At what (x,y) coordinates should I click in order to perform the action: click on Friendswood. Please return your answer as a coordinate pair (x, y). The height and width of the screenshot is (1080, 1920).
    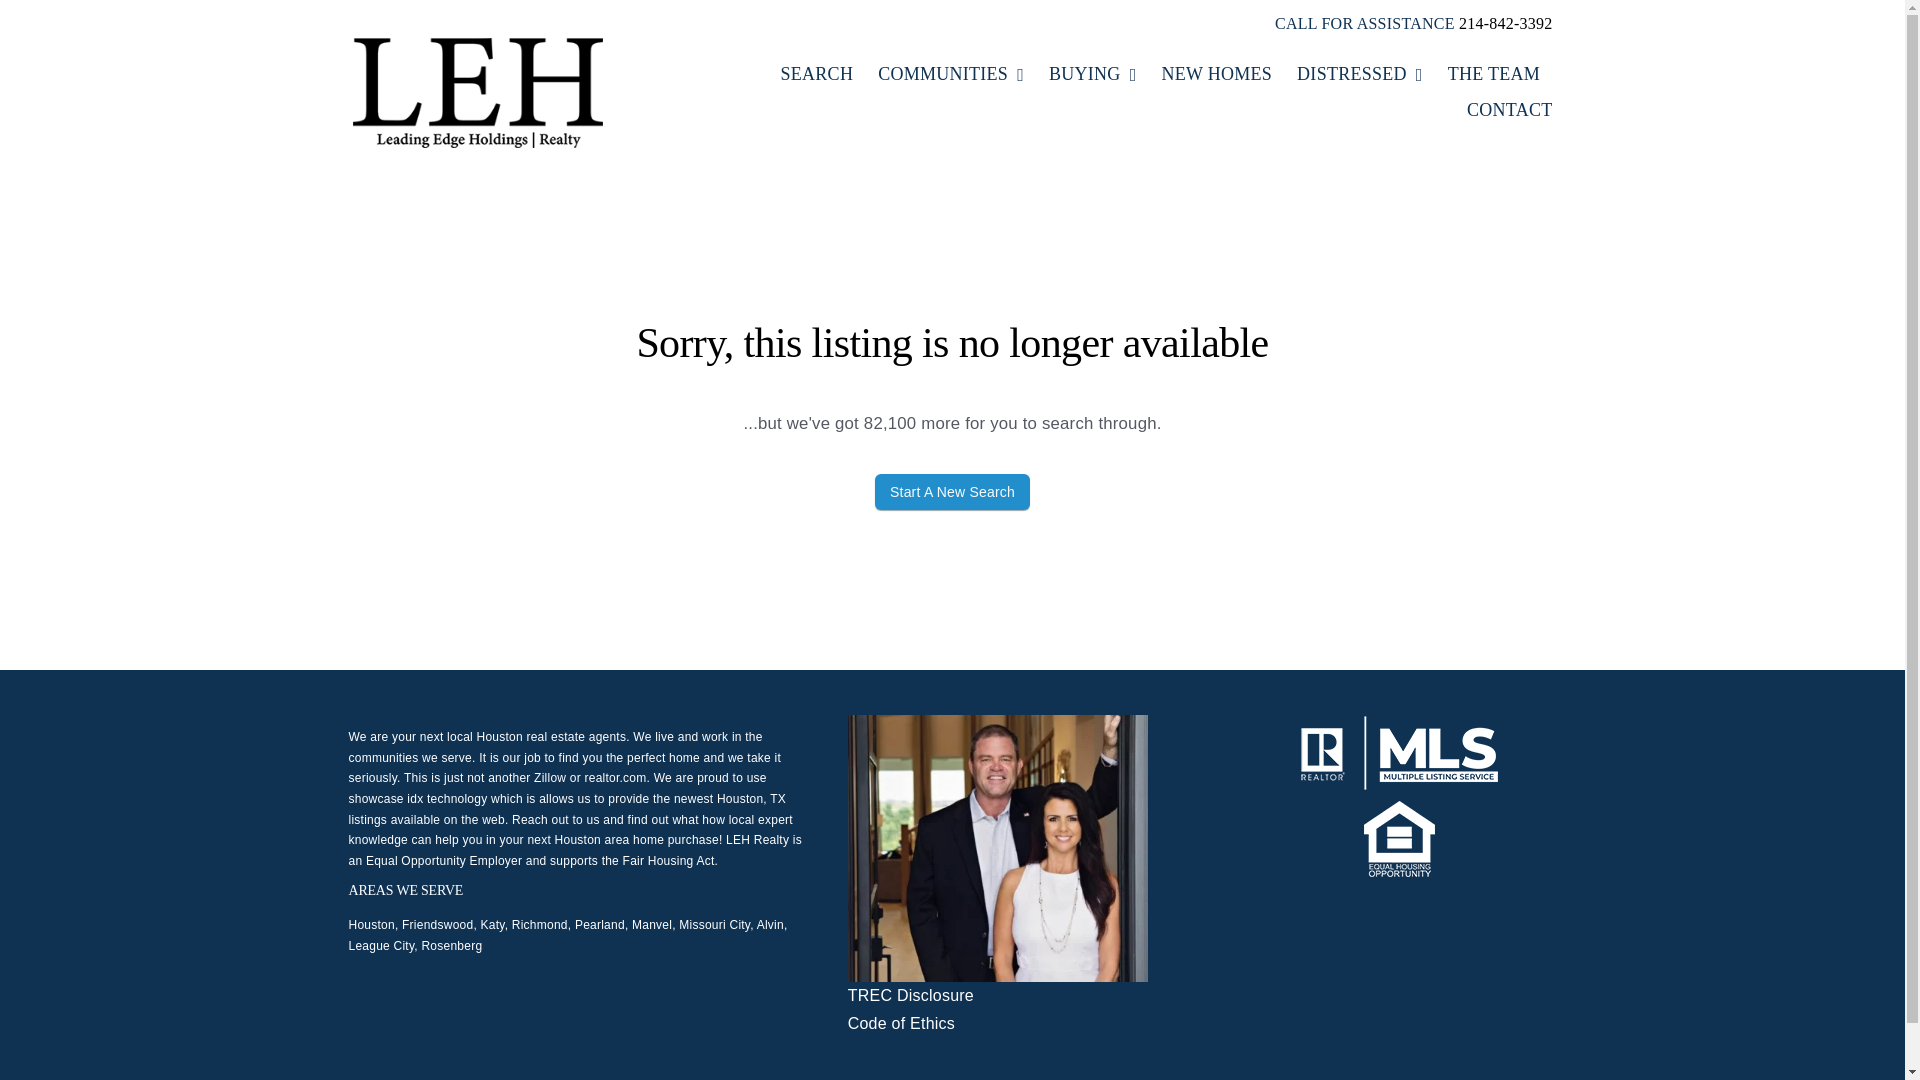
    Looking at the image, I should click on (436, 925).